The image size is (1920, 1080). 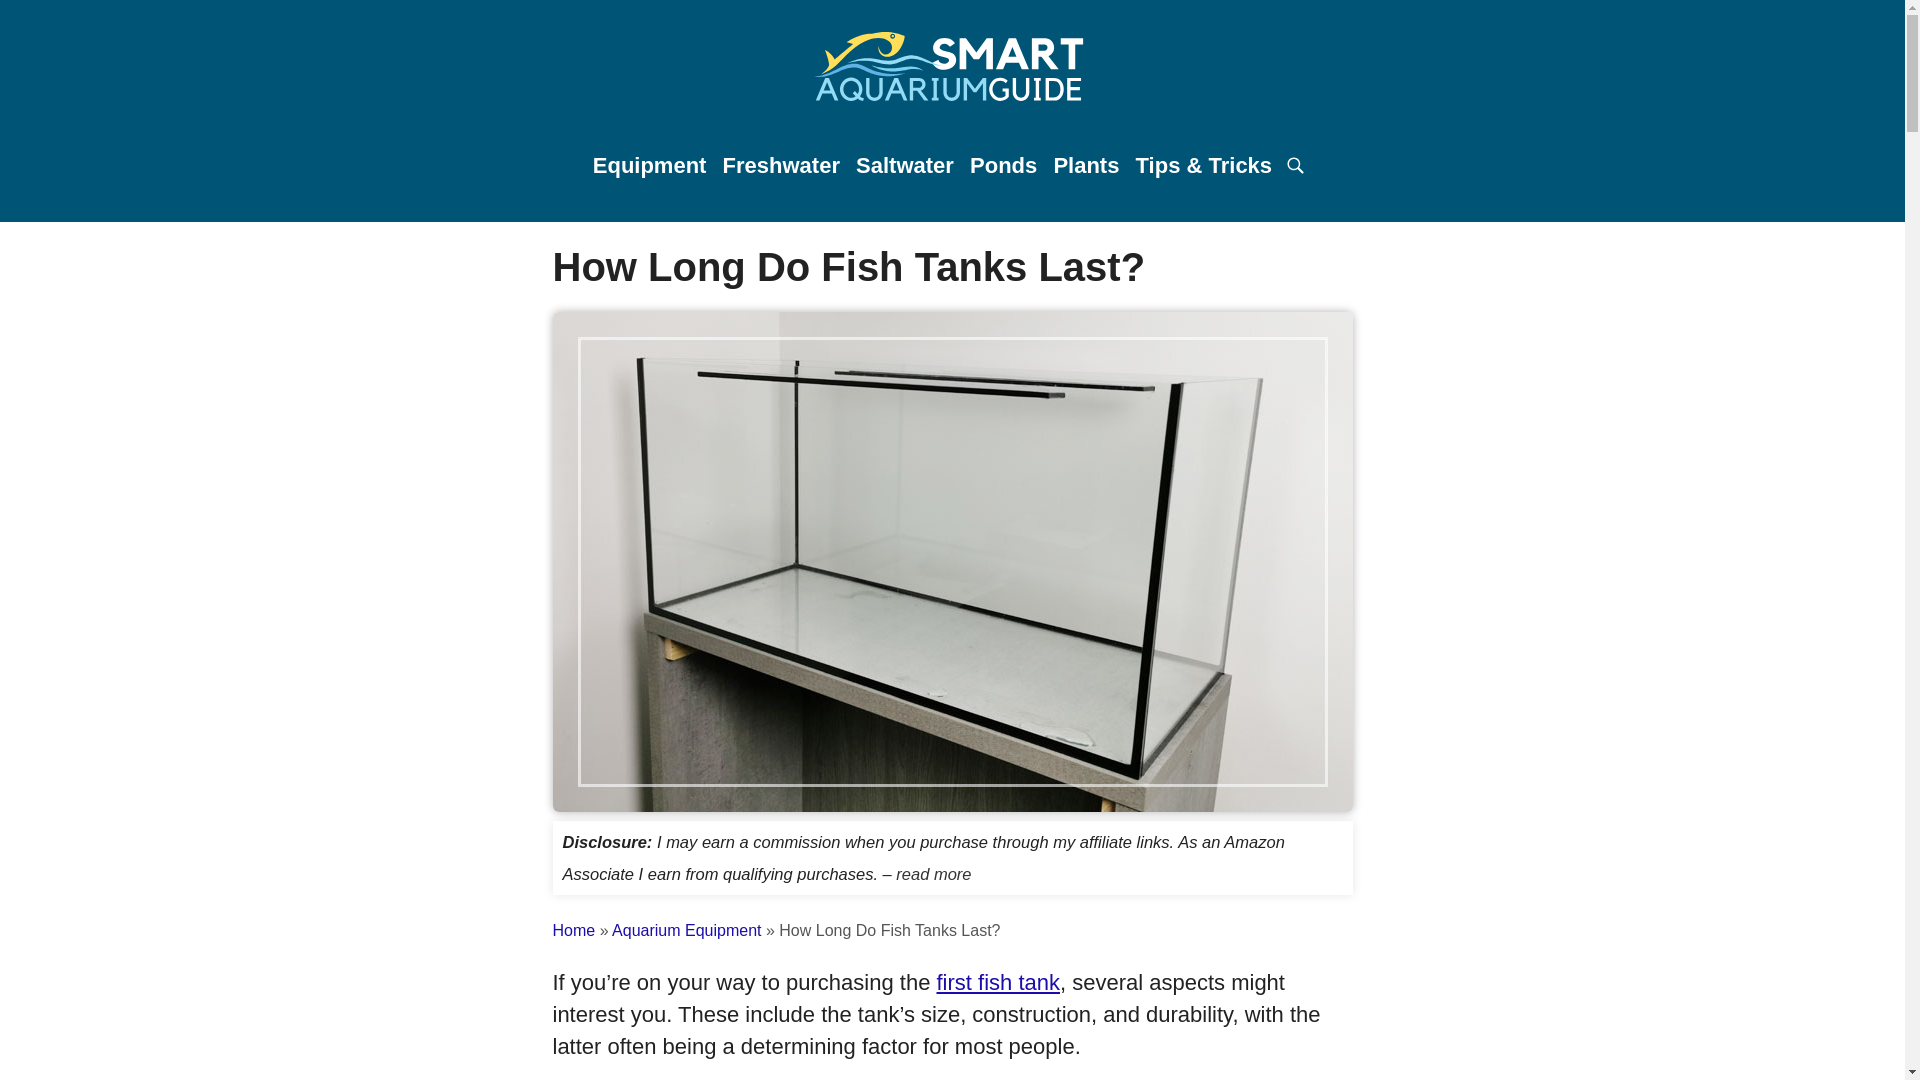 What do you see at coordinates (1086, 166) in the screenshot?
I see `Plants` at bounding box center [1086, 166].